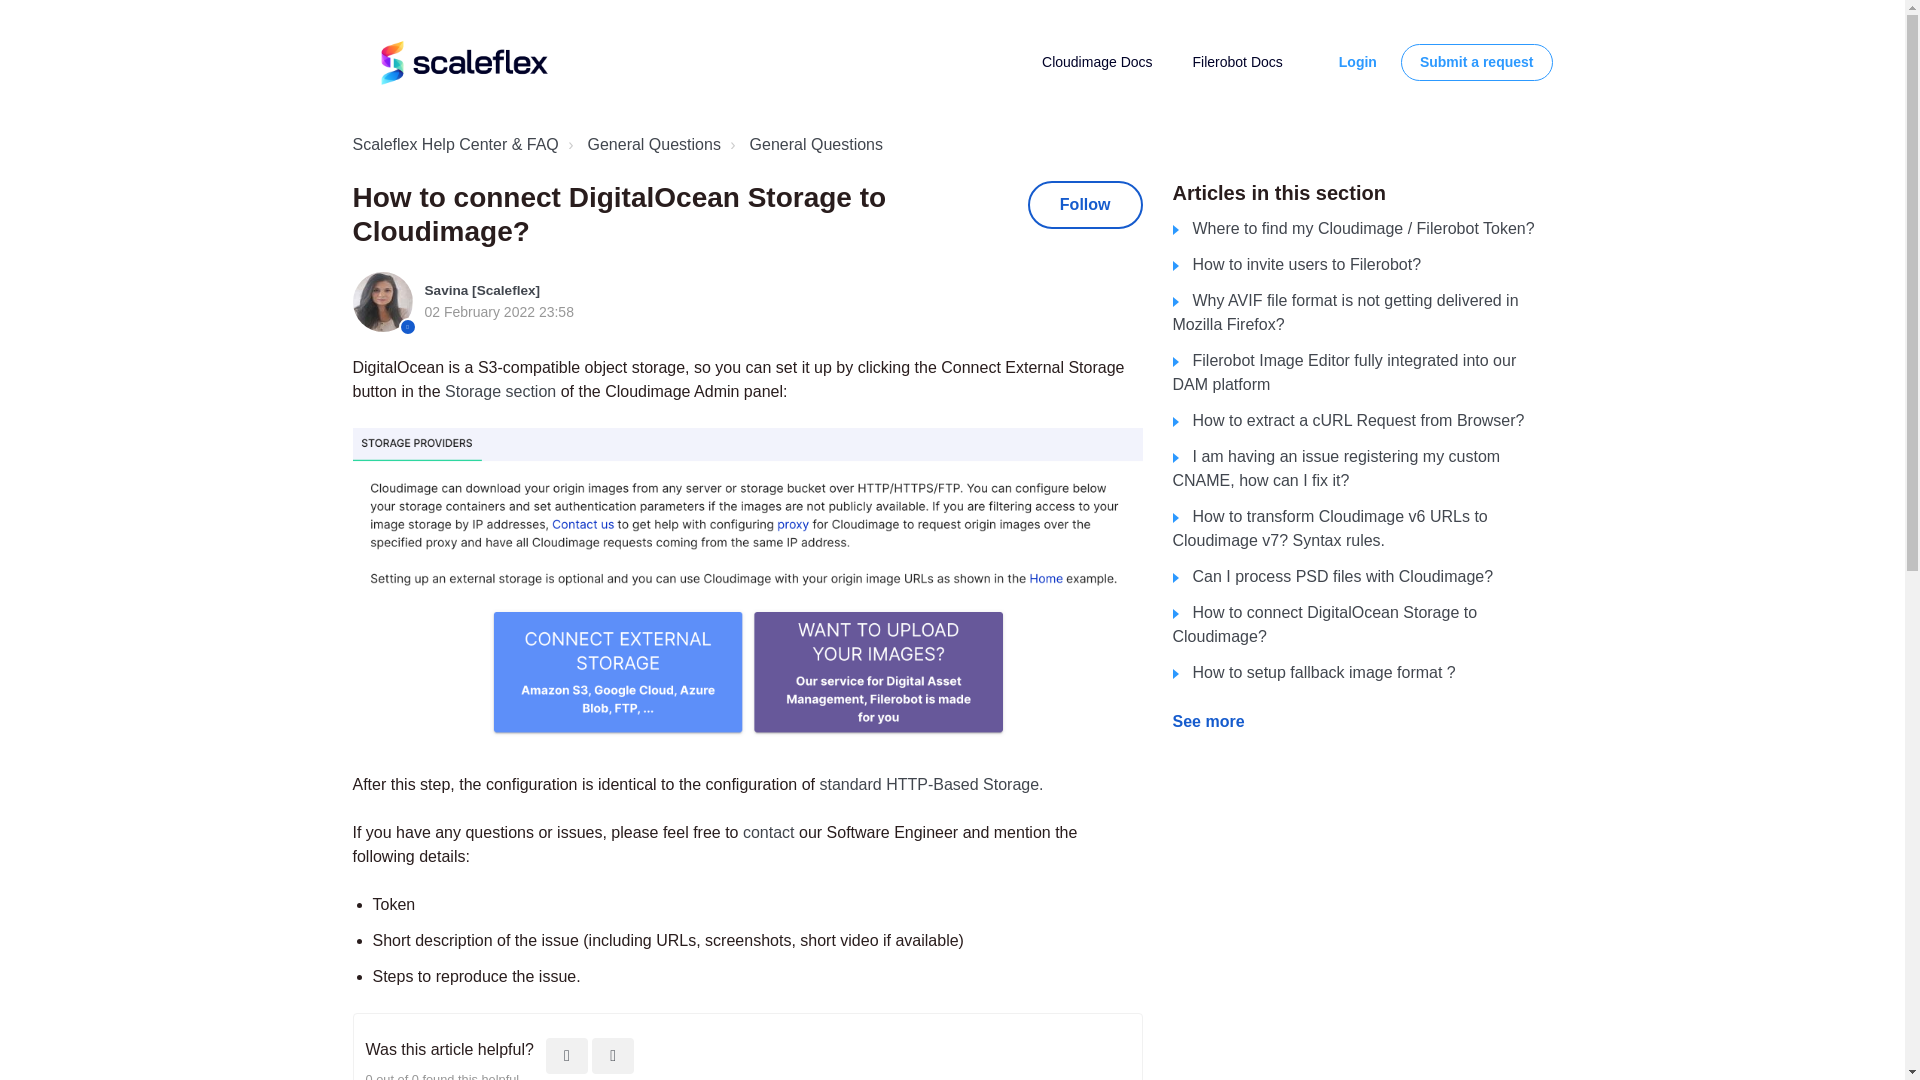  What do you see at coordinates (1098, 62) in the screenshot?
I see `Cloudimage Docs` at bounding box center [1098, 62].